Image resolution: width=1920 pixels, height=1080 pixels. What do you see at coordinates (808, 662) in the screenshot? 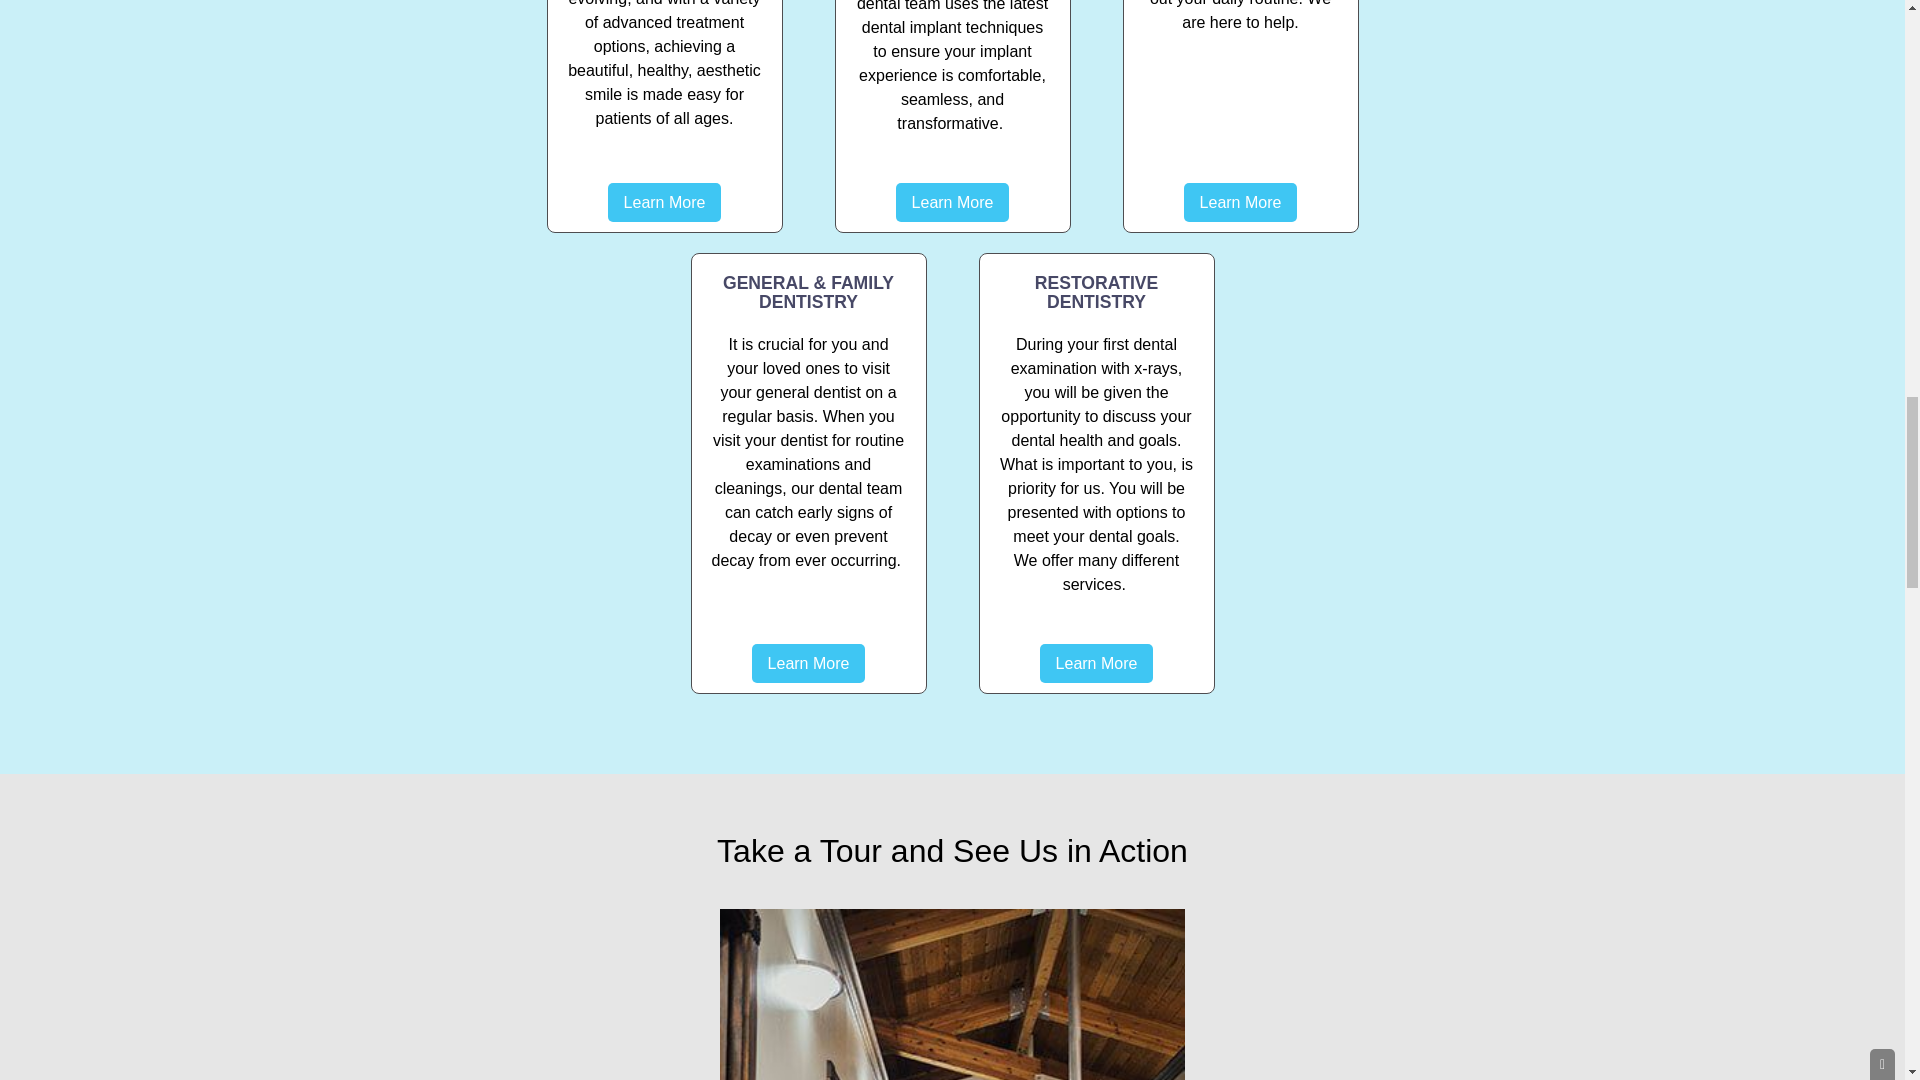
I see `Learn More` at bounding box center [808, 662].